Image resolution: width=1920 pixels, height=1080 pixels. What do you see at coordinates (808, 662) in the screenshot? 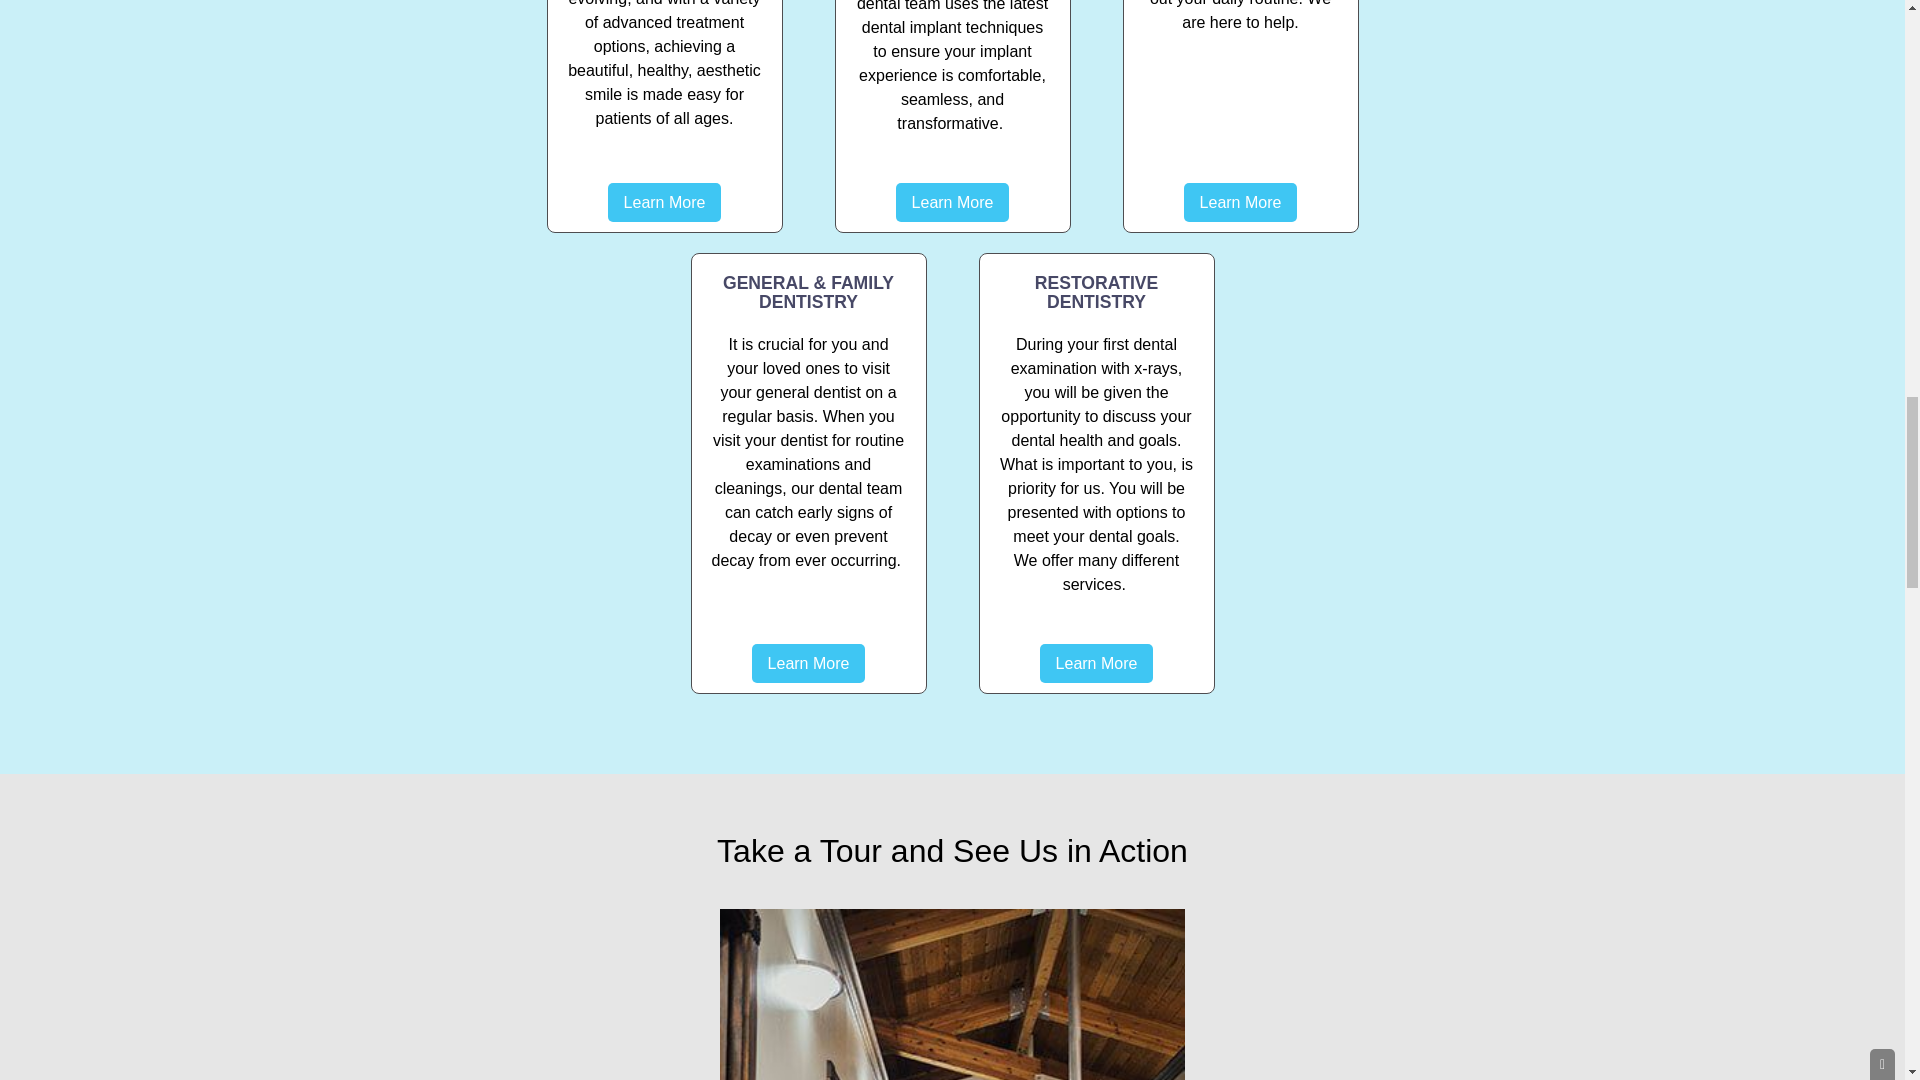
I see `Learn More` at bounding box center [808, 662].